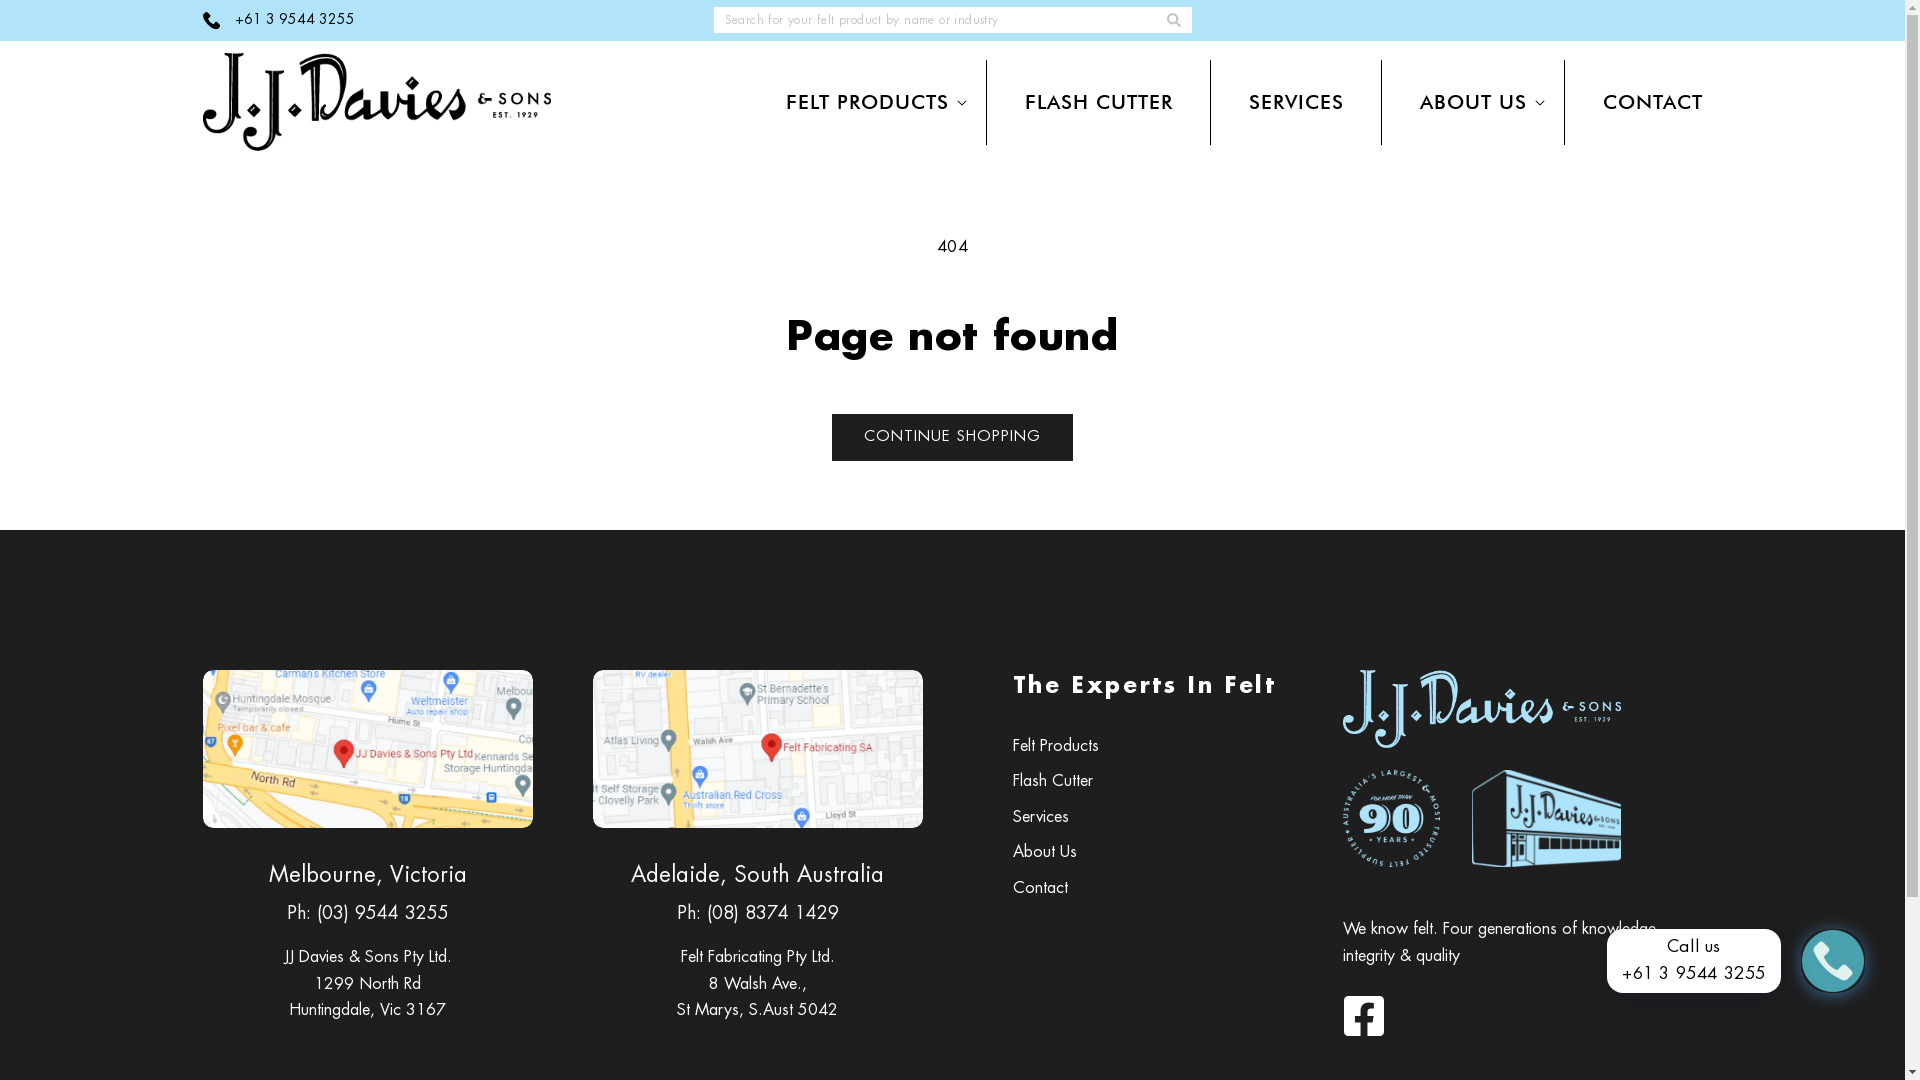 The image size is (1920, 1080). Describe the element at coordinates (1098, 102) in the screenshot. I see `FLASH CUTTER` at that location.